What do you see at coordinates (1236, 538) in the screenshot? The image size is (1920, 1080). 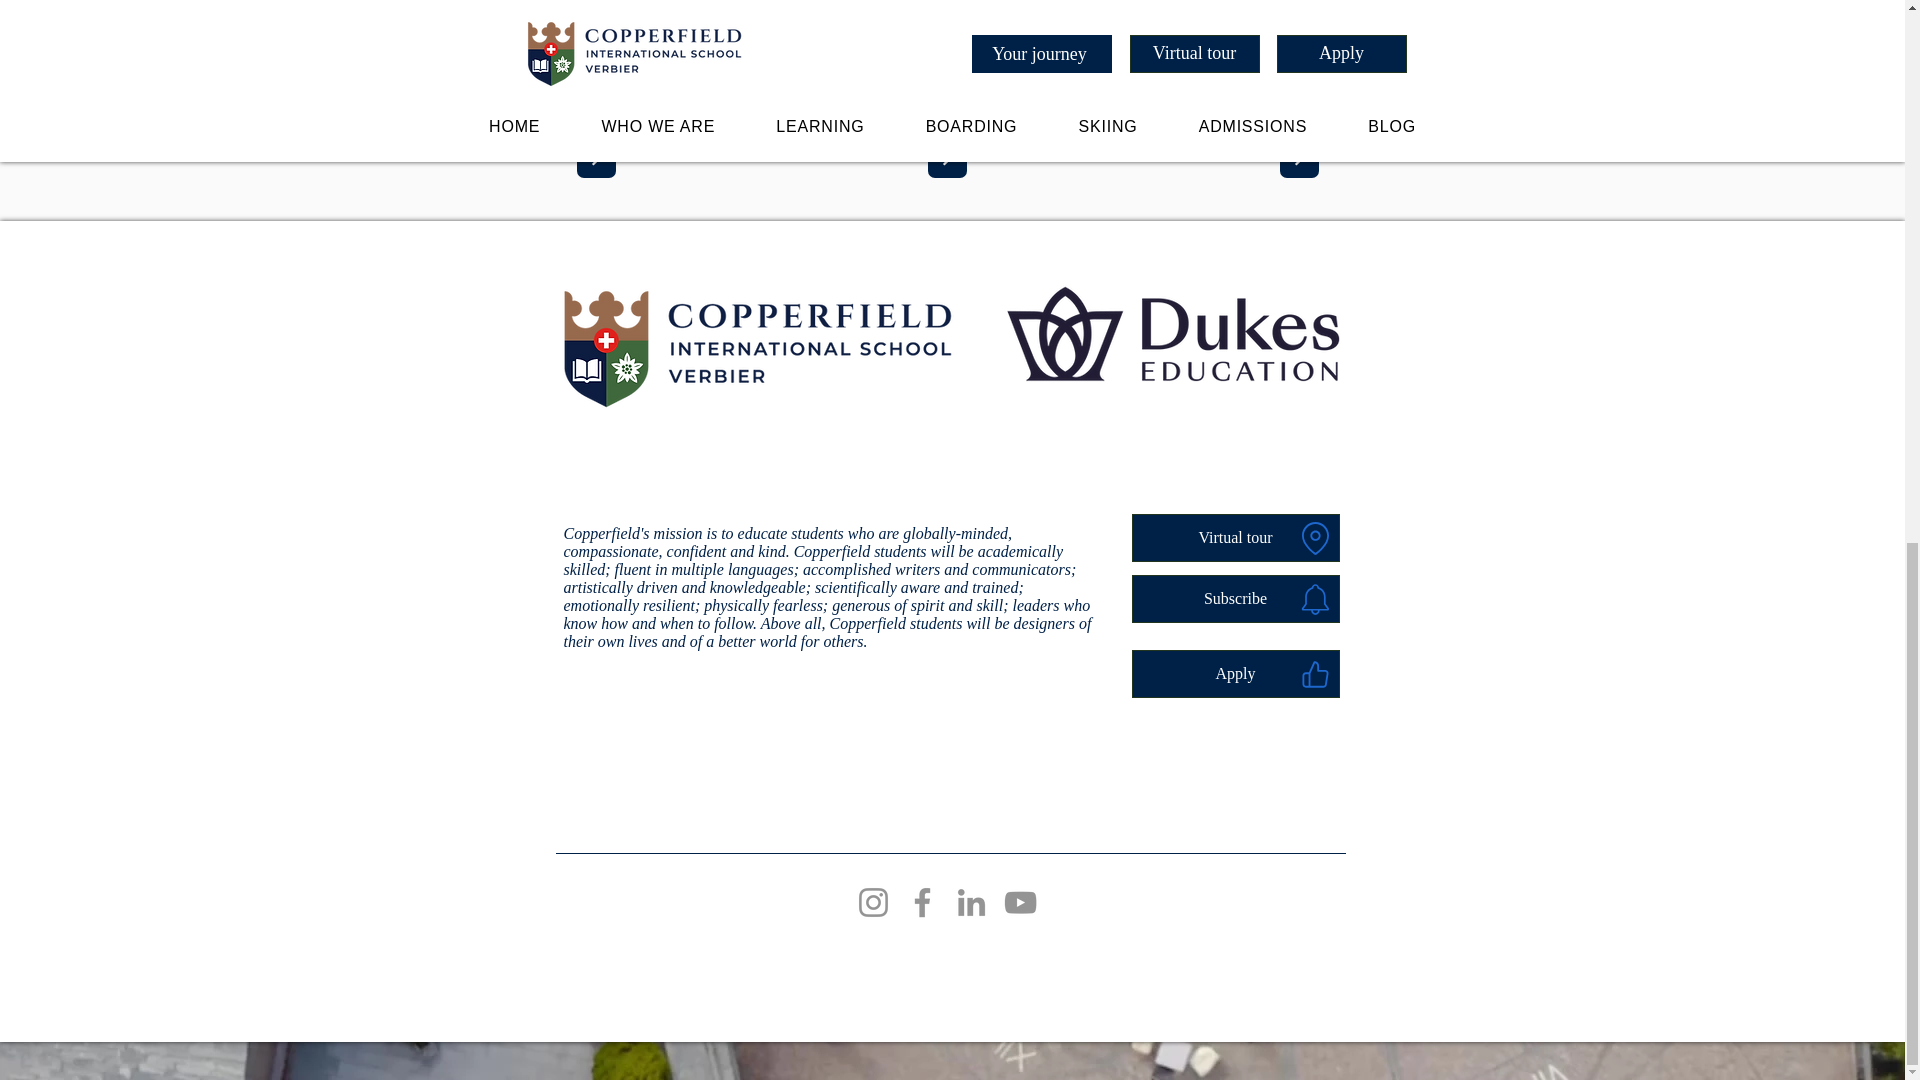 I see `Virtual tour` at bounding box center [1236, 538].